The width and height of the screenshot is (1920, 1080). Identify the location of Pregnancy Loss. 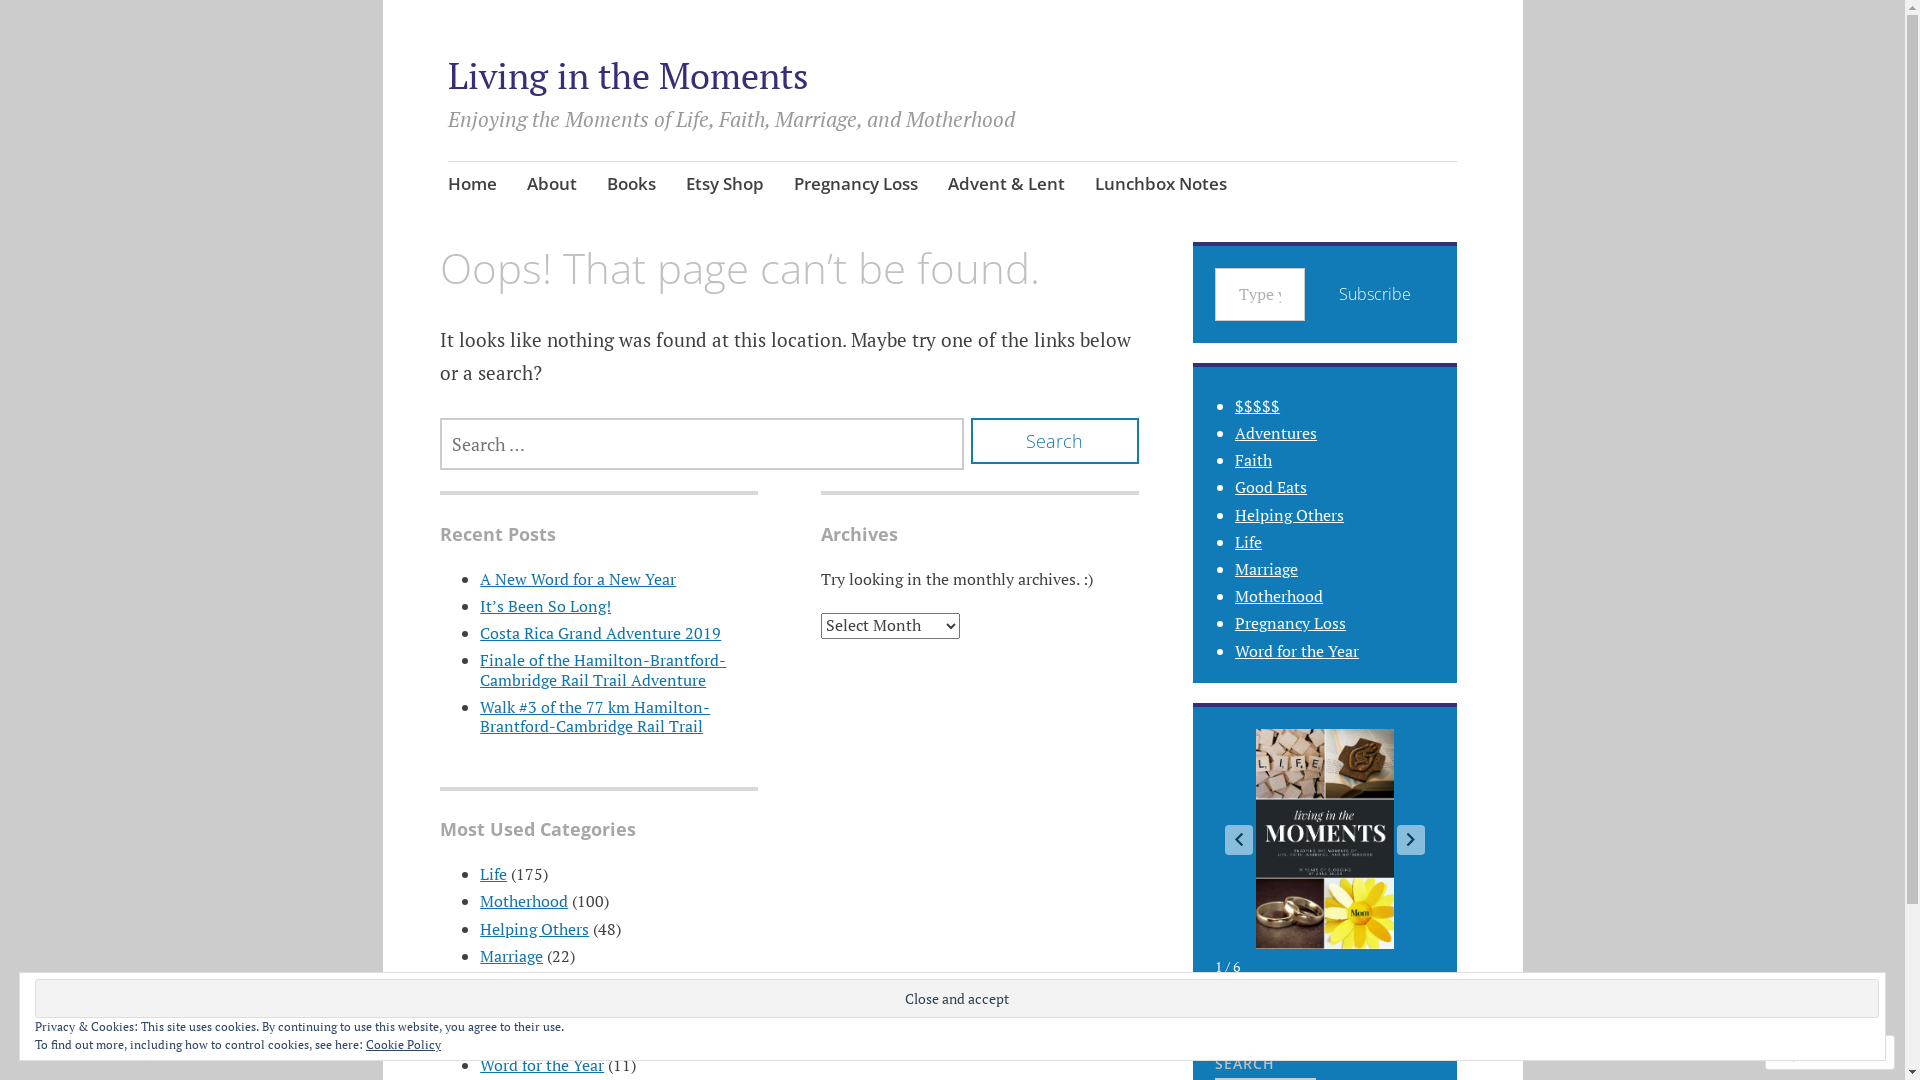
(536, 1037).